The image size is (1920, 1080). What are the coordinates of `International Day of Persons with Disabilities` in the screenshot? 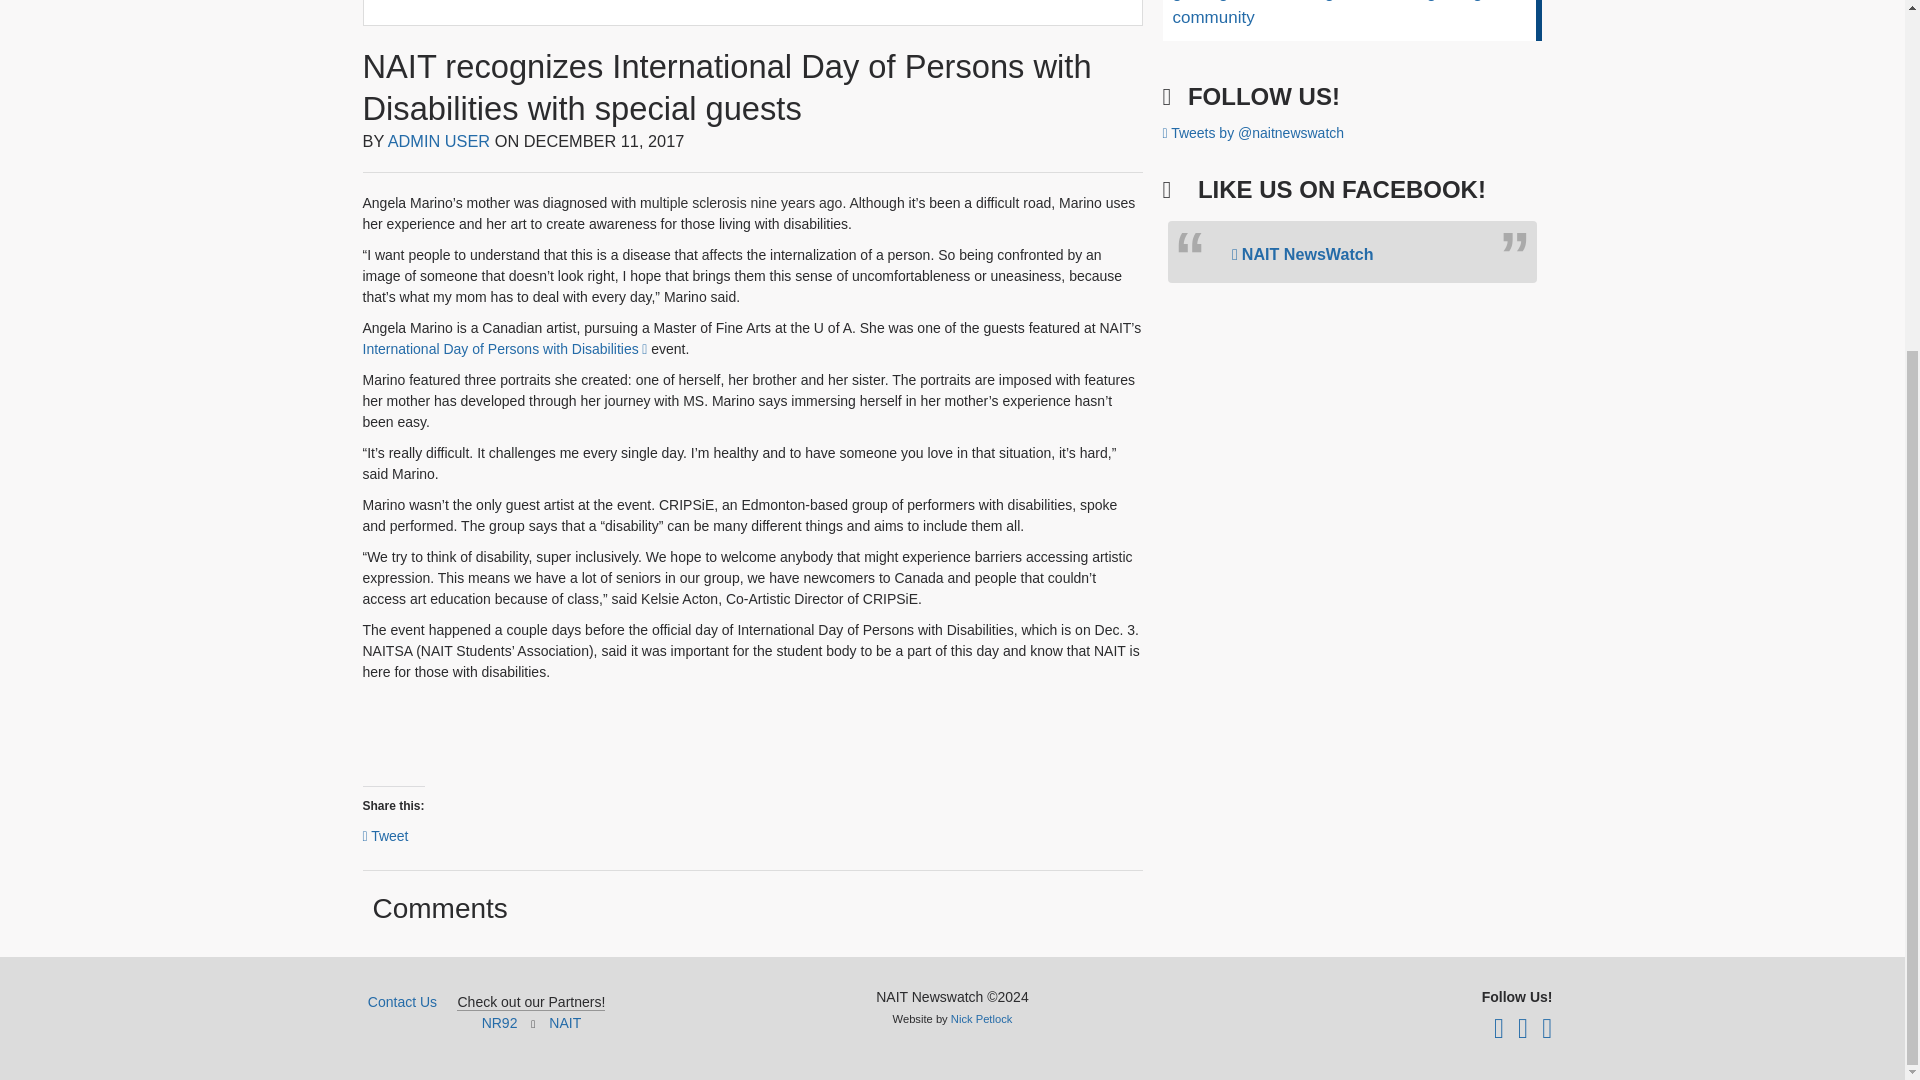 It's located at (504, 349).